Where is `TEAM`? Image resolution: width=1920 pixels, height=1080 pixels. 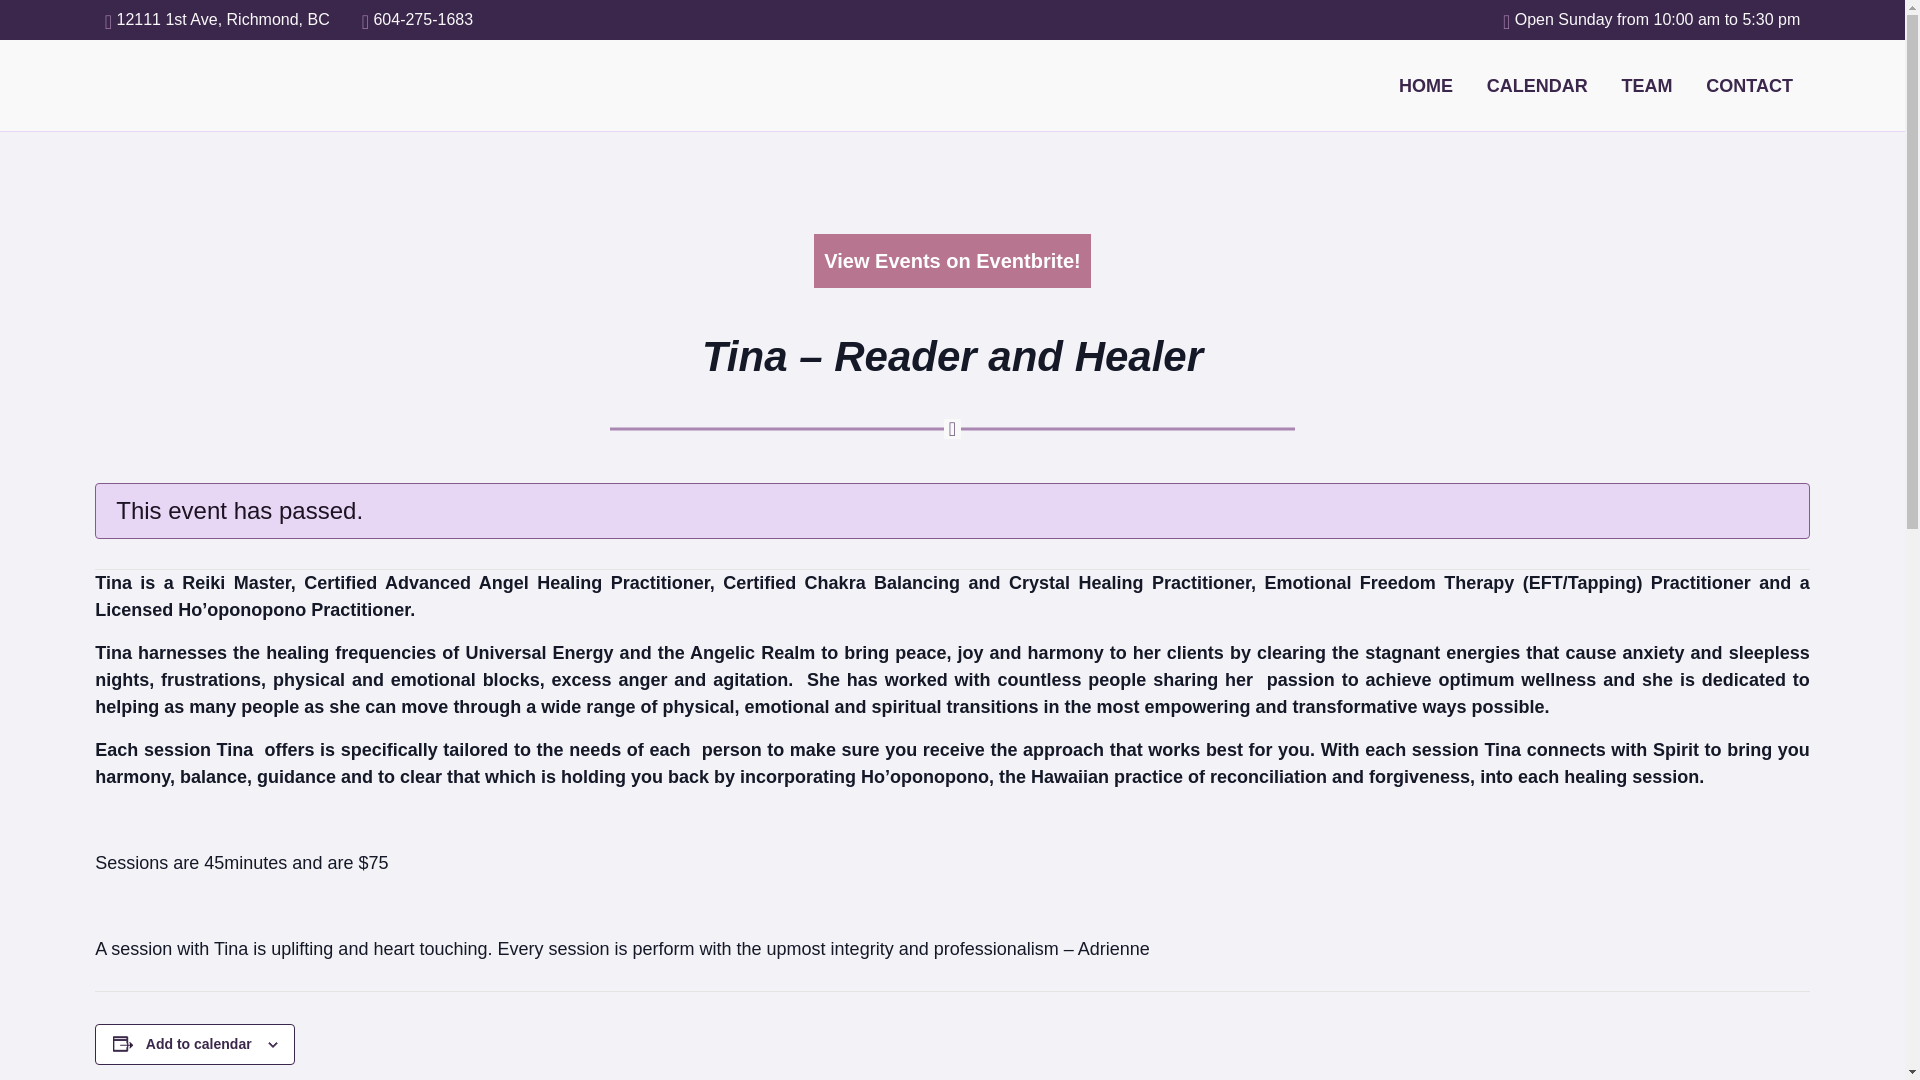 TEAM is located at coordinates (1647, 84).